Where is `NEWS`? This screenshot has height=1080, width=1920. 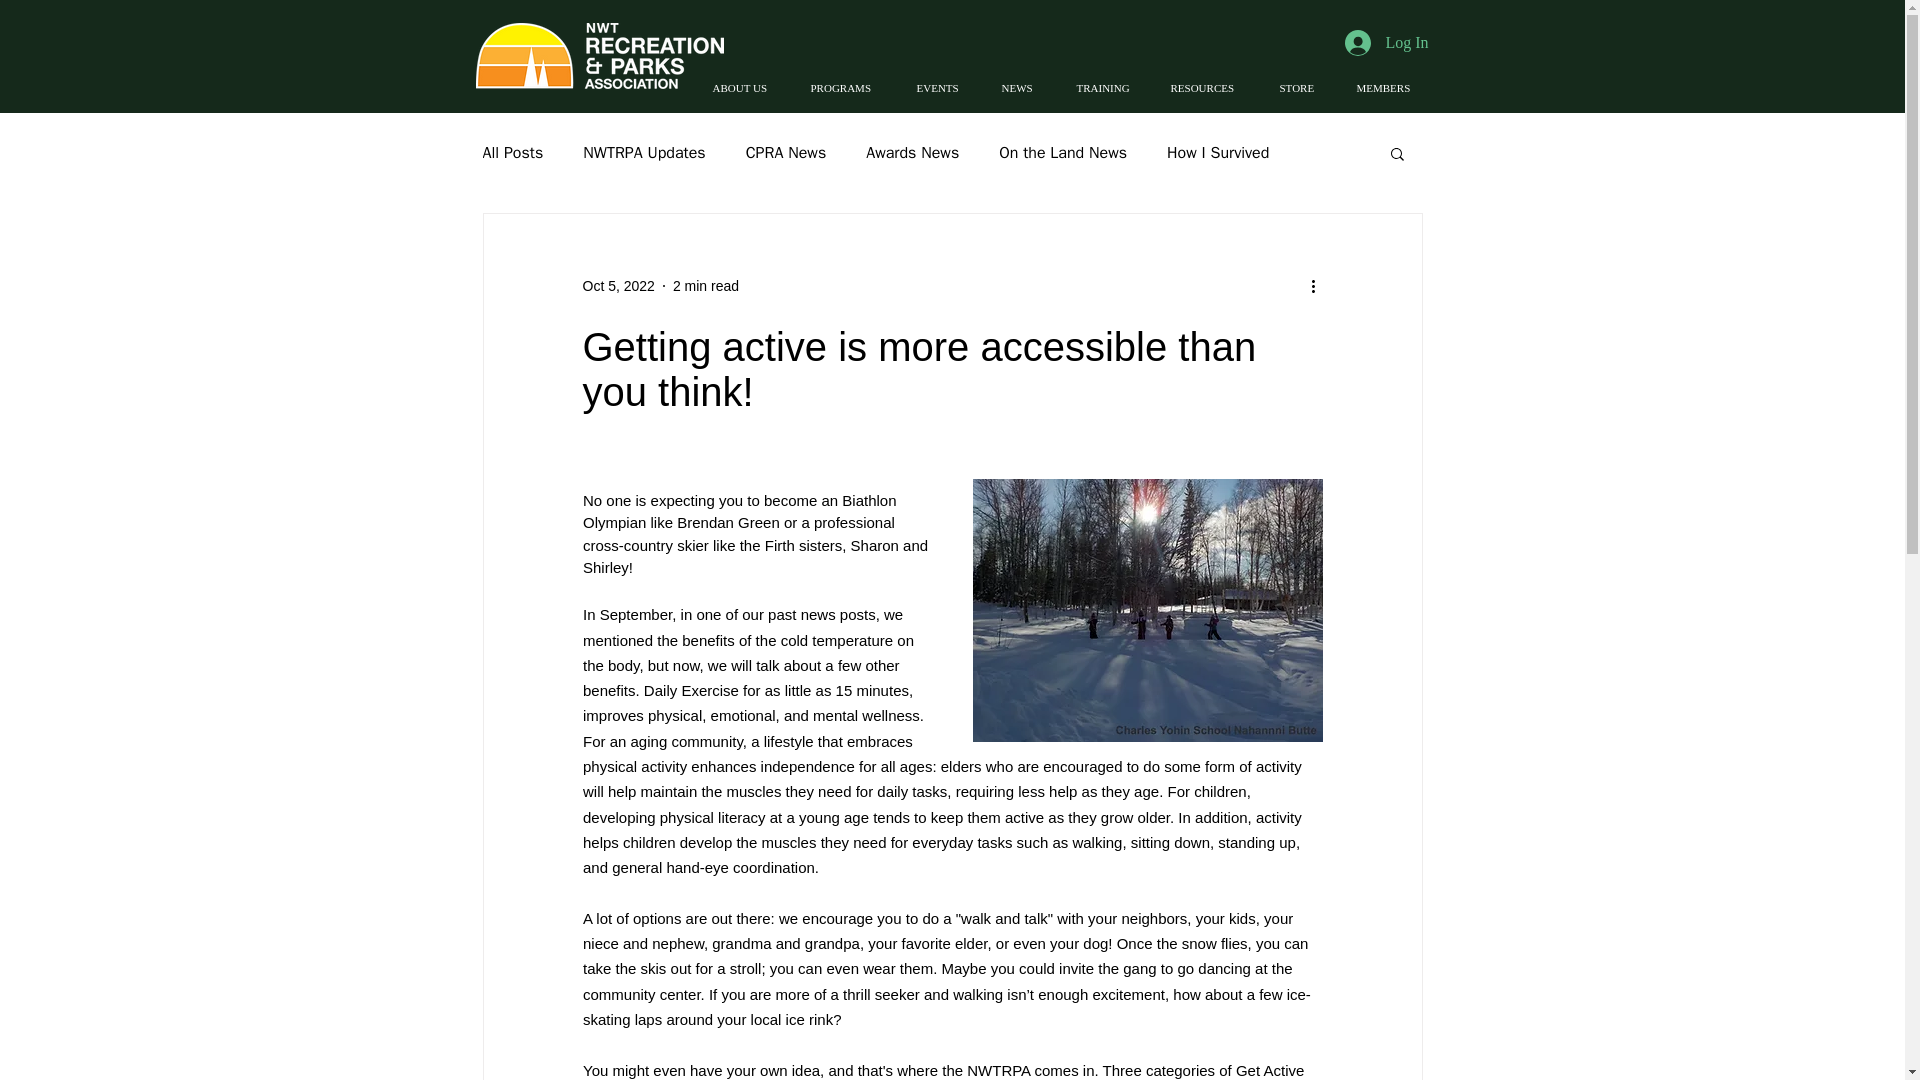
NEWS is located at coordinates (1024, 88).